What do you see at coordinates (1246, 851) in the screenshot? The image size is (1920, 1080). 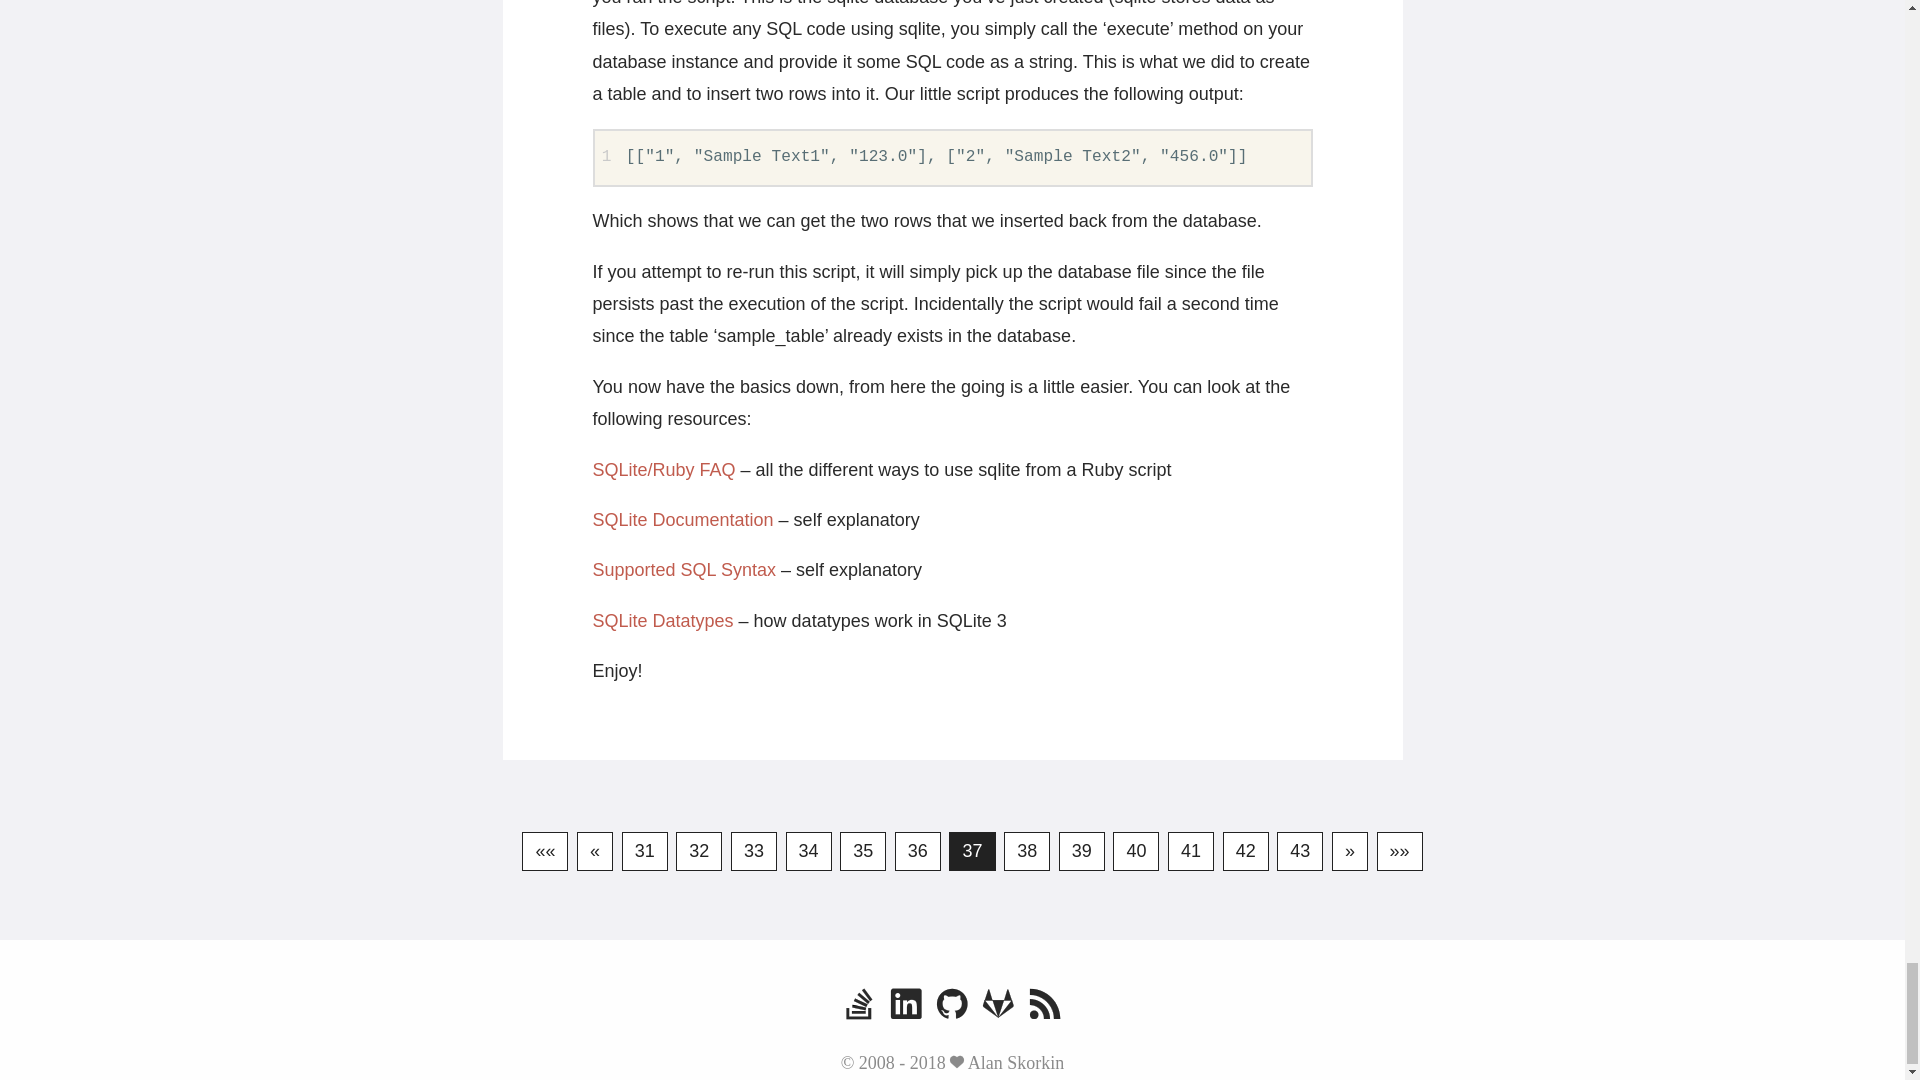 I see `42` at bounding box center [1246, 851].